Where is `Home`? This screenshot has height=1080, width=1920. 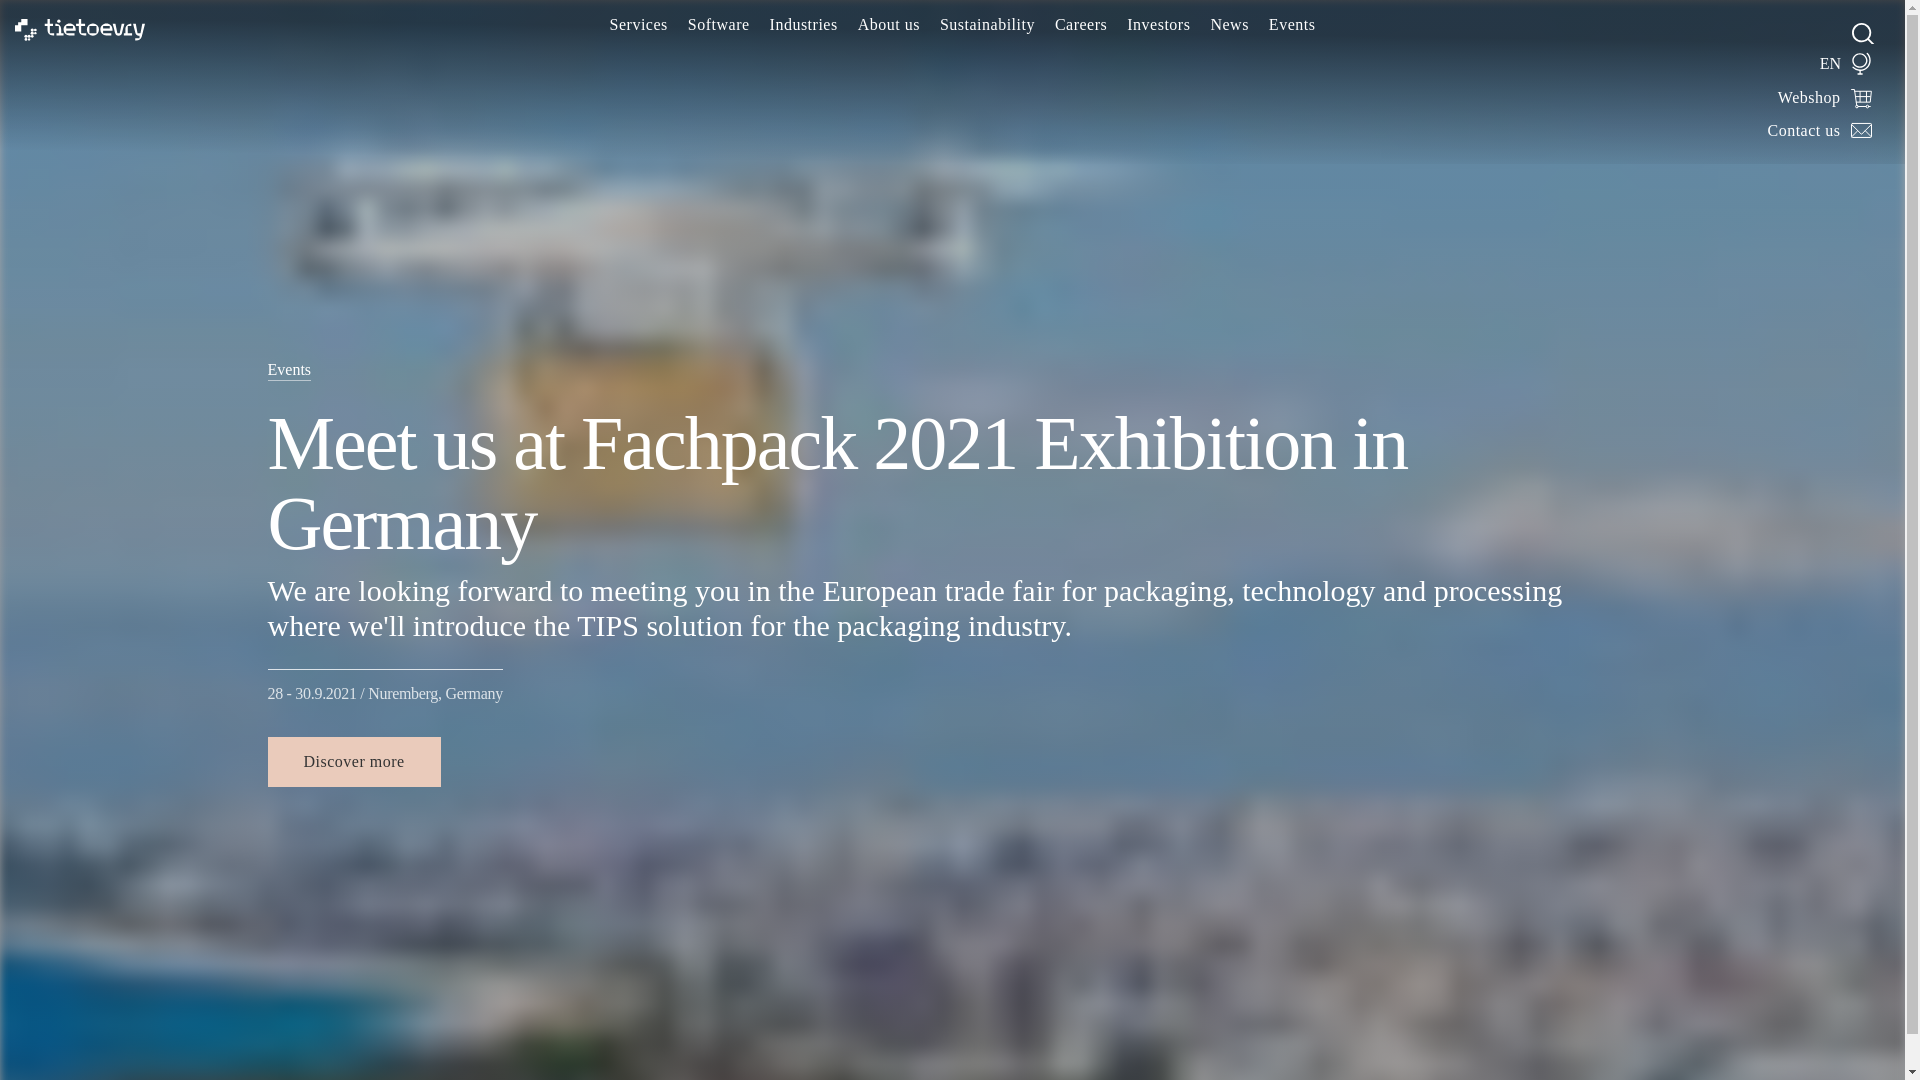
Home is located at coordinates (80, 30).